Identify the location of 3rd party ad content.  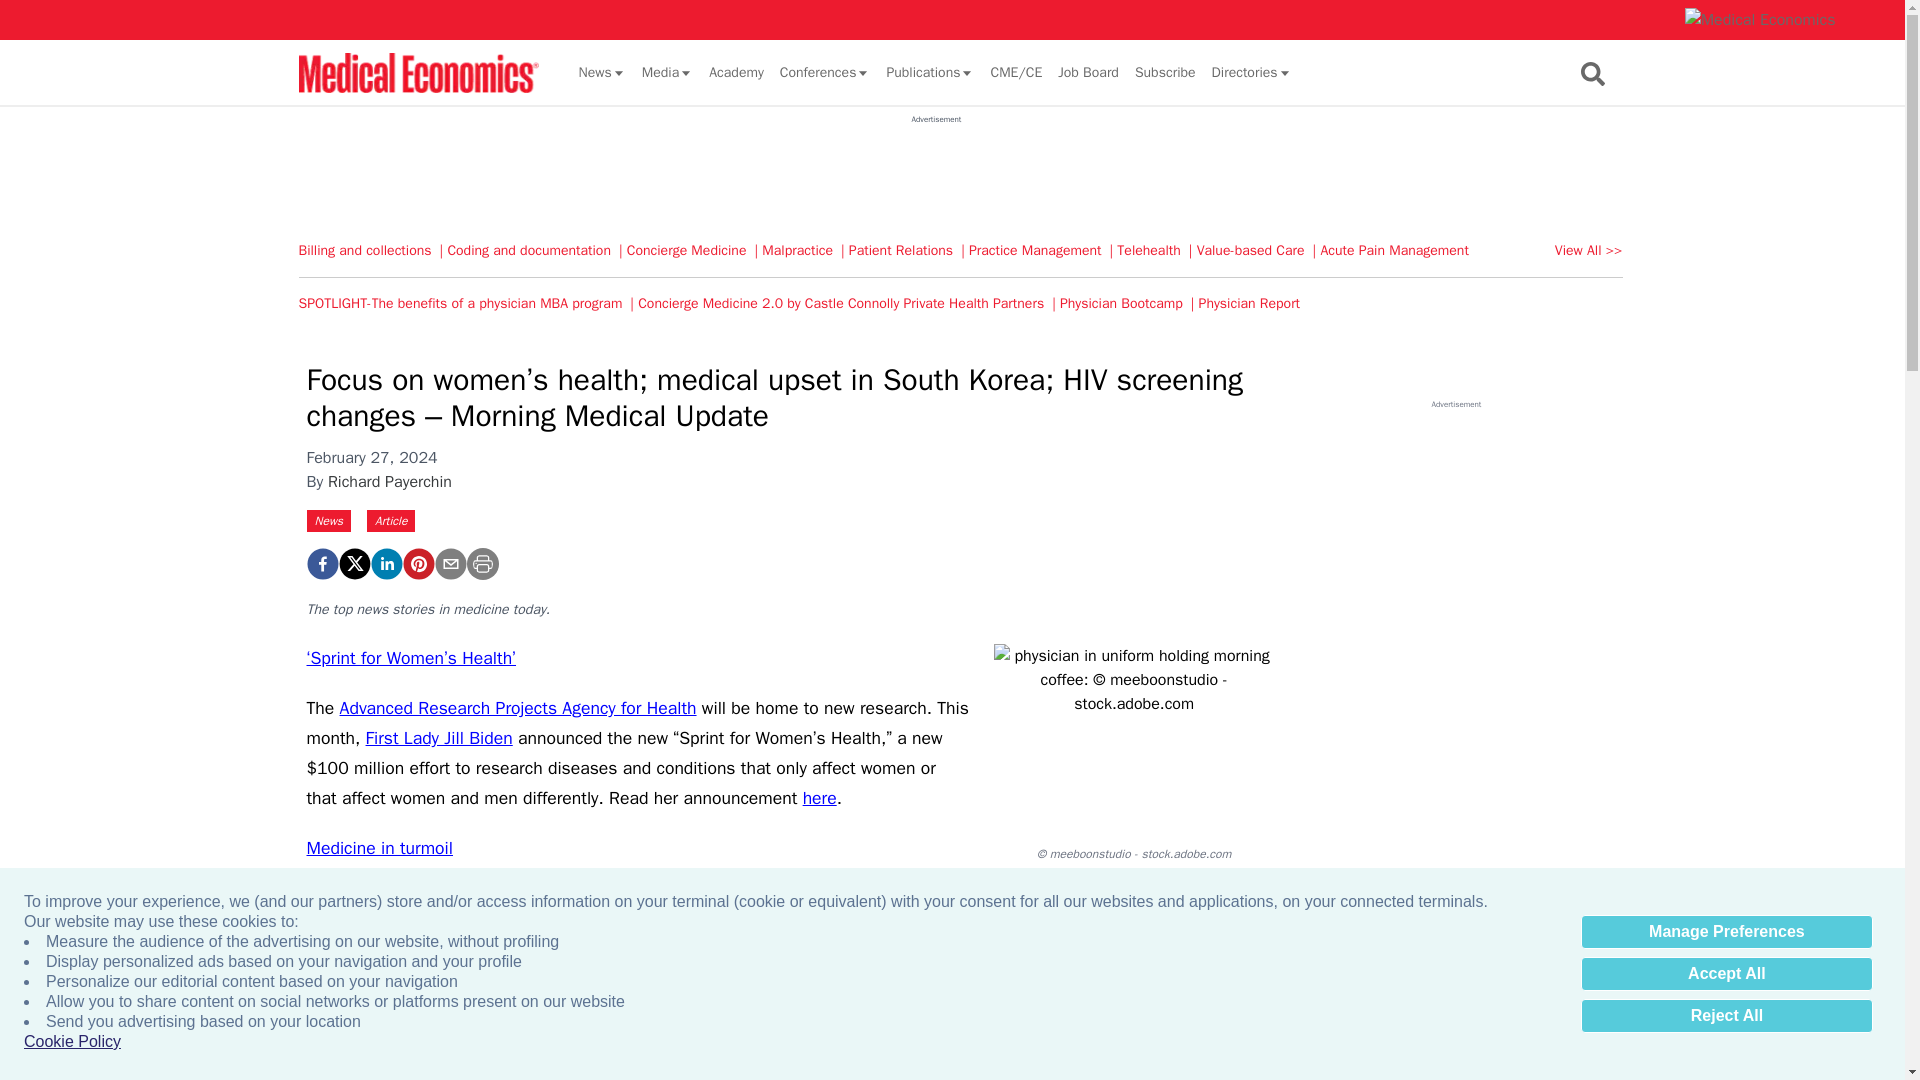
(936, 170).